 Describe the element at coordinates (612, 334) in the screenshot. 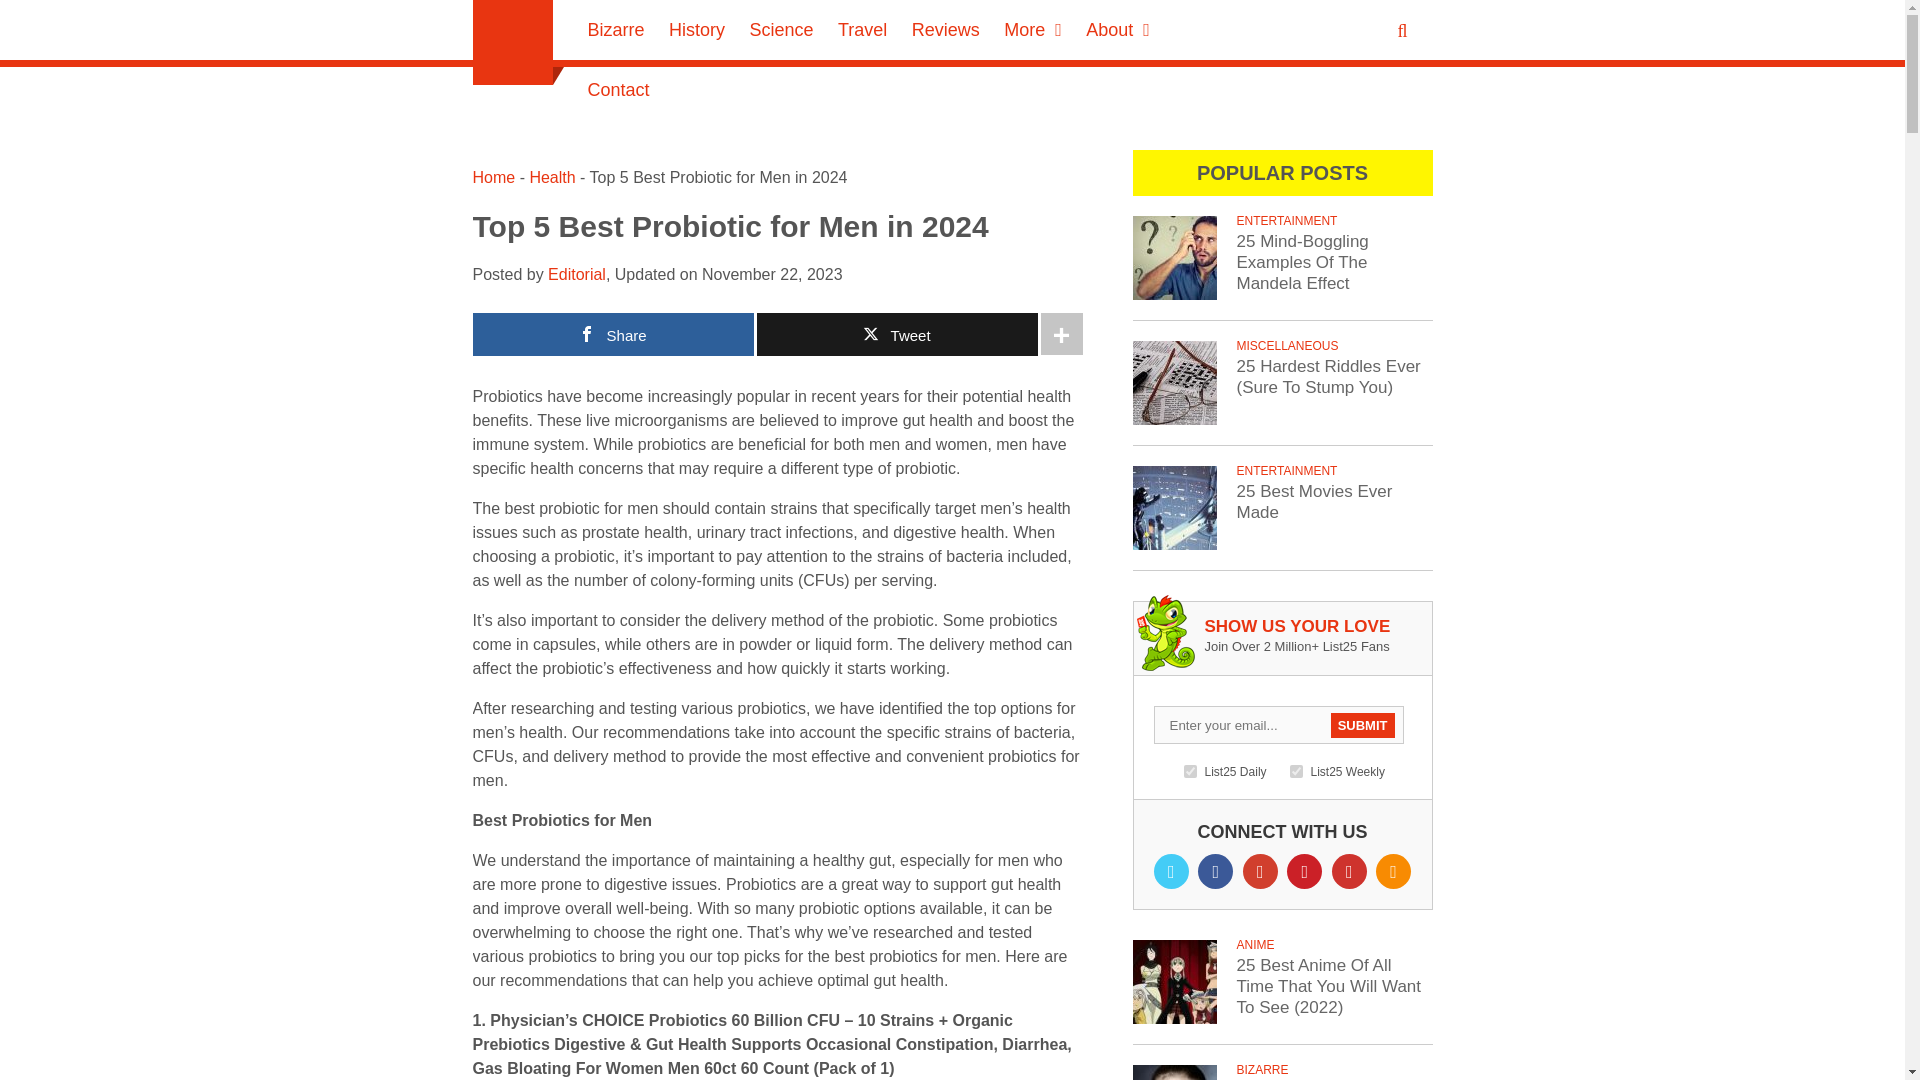

I see `Share` at that location.